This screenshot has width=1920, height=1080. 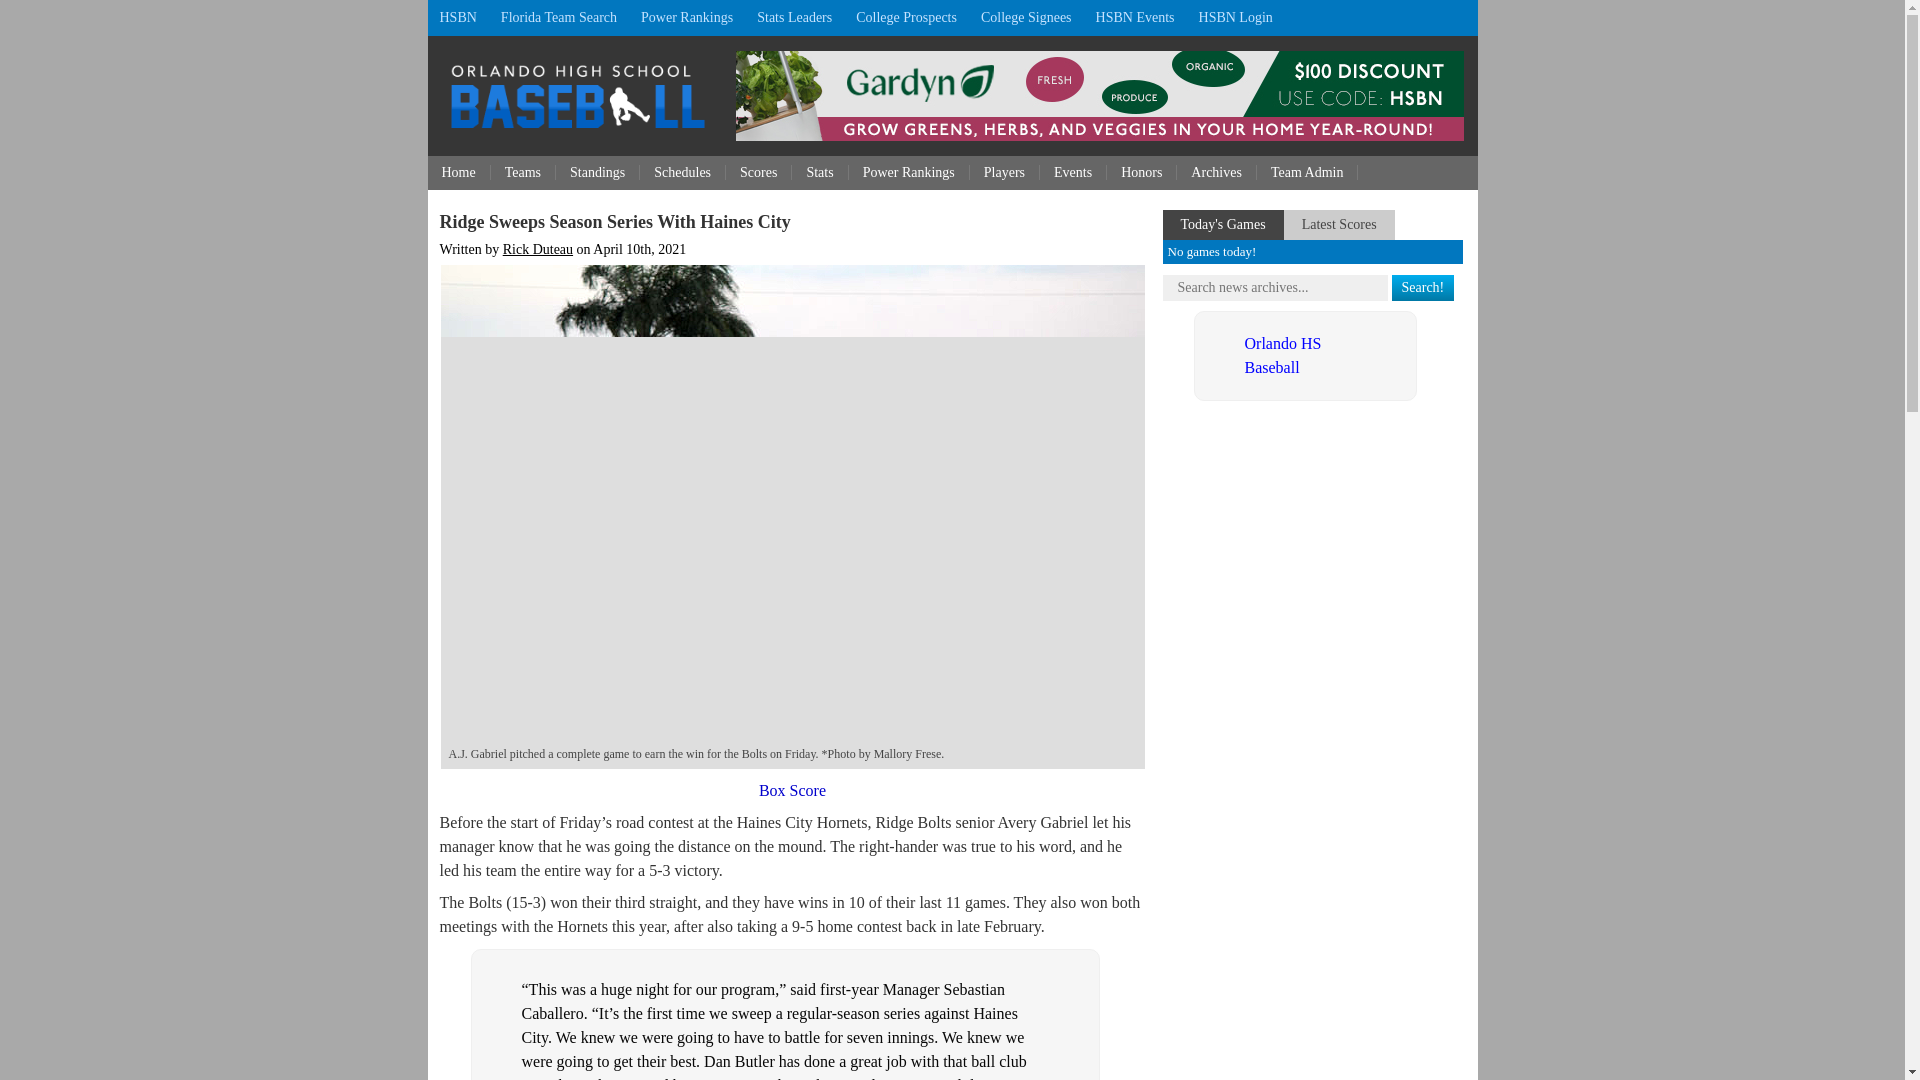 What do you see at coordinates (458, 18) in the screenshot?
I see `HSBN` at bounding box center [458, 18].